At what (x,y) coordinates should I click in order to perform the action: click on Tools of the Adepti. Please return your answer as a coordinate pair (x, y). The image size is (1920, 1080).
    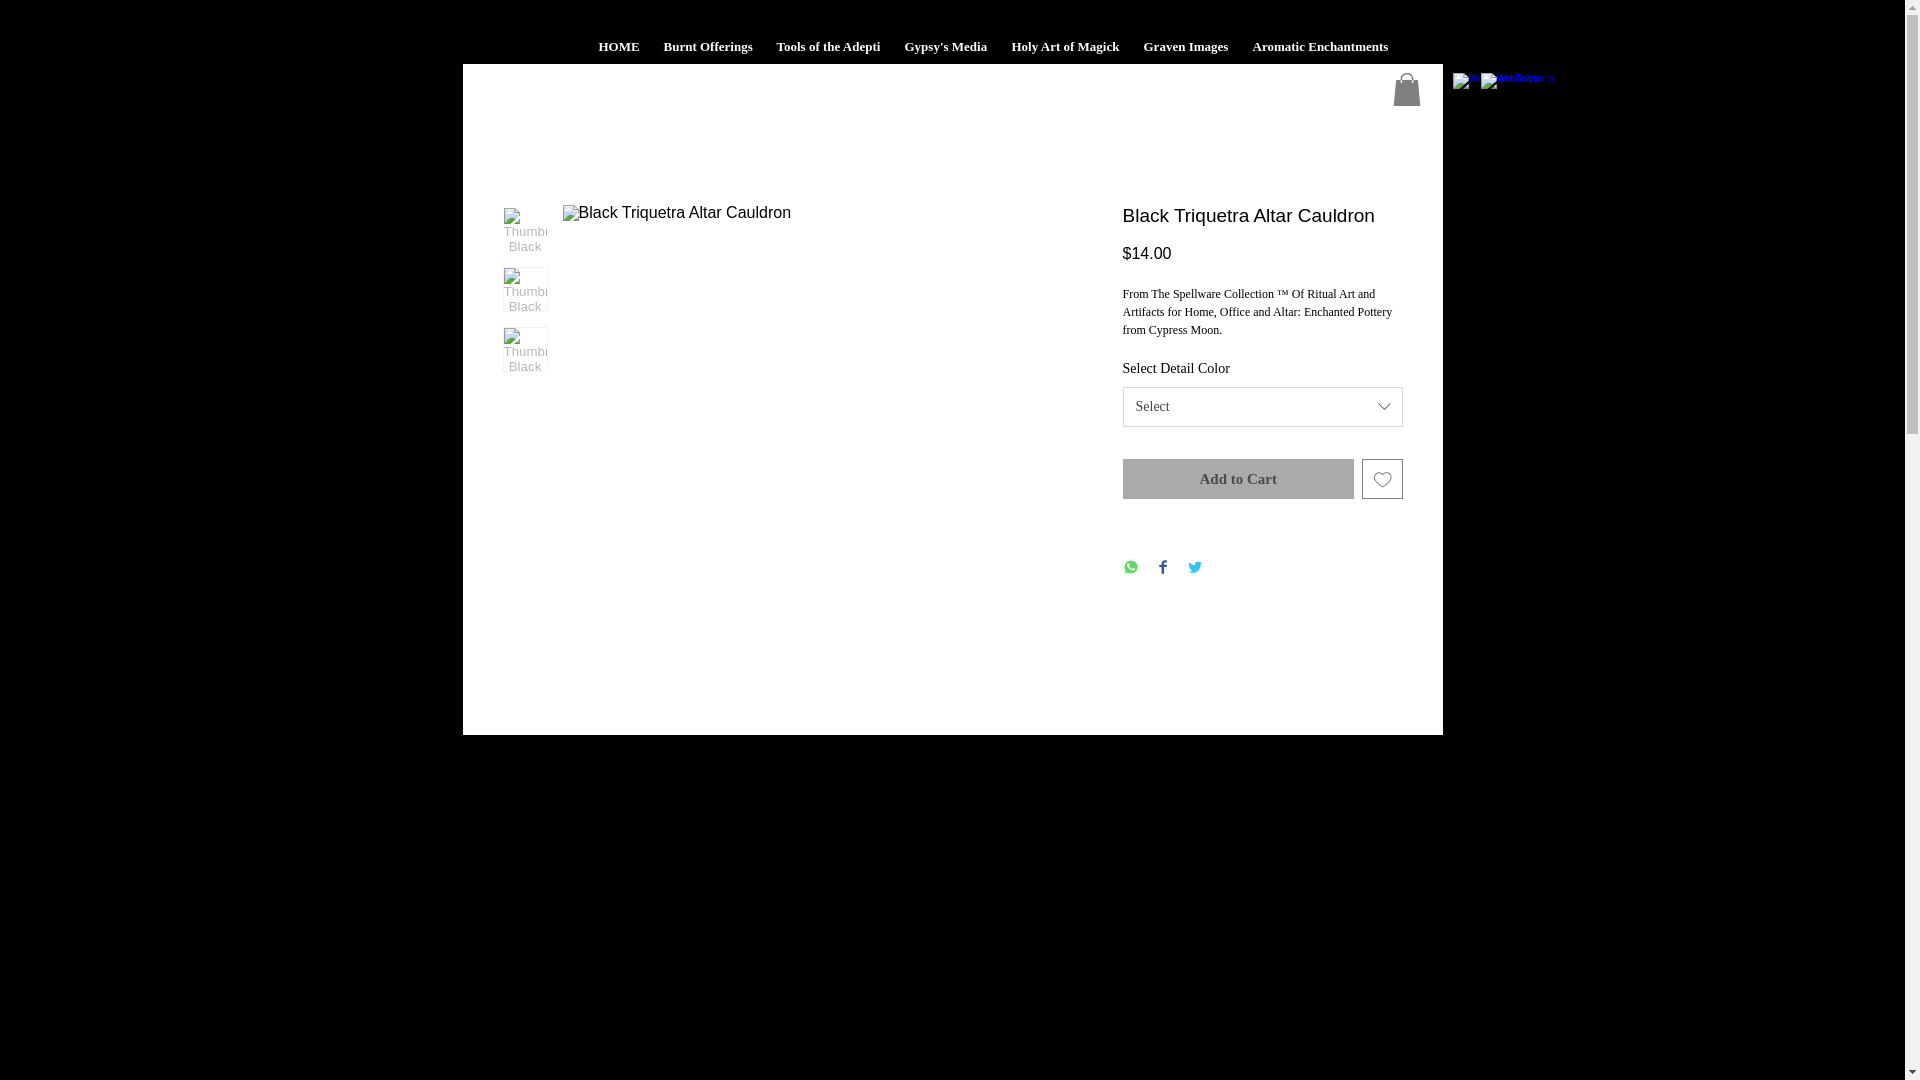
    Looking at the image, I should click on (828, 52).